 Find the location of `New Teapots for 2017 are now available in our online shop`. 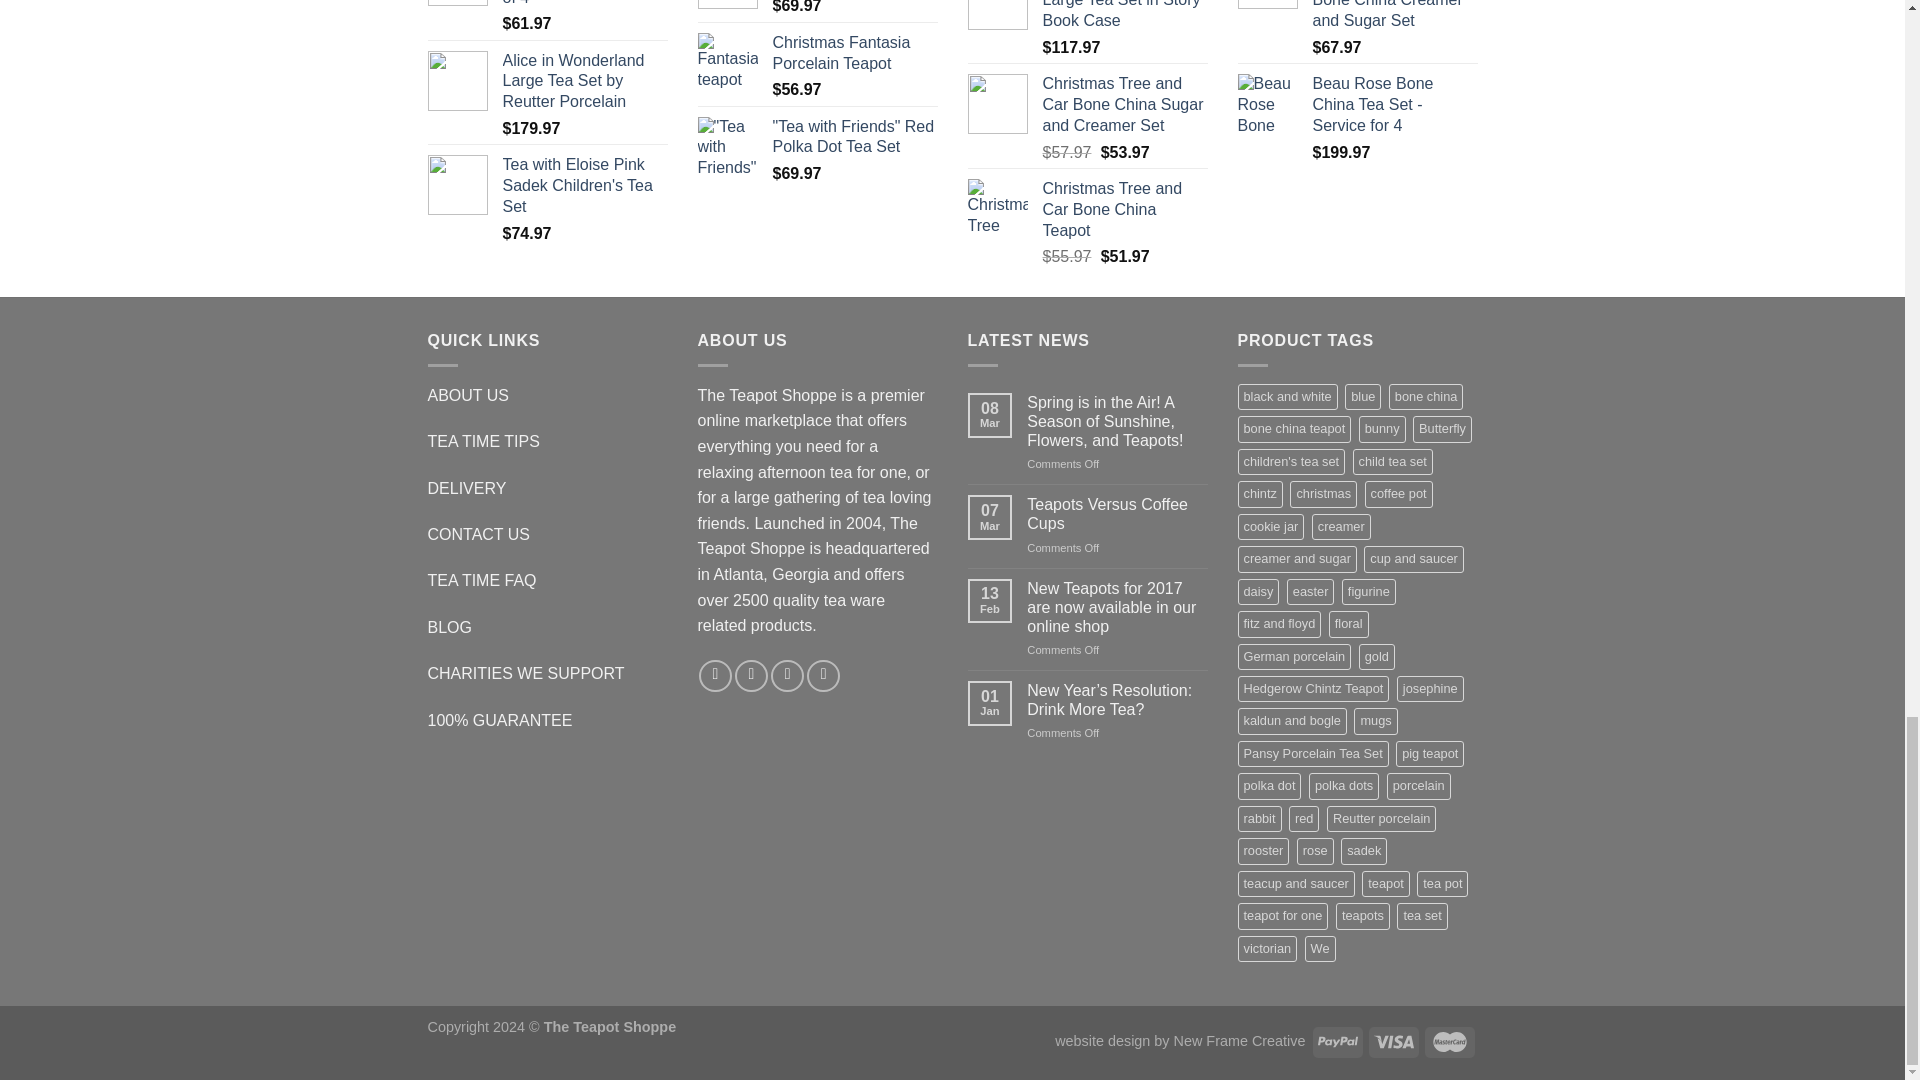

New Teapots for 2017 are now available in our online shop is located at coordinates (1117, 608).